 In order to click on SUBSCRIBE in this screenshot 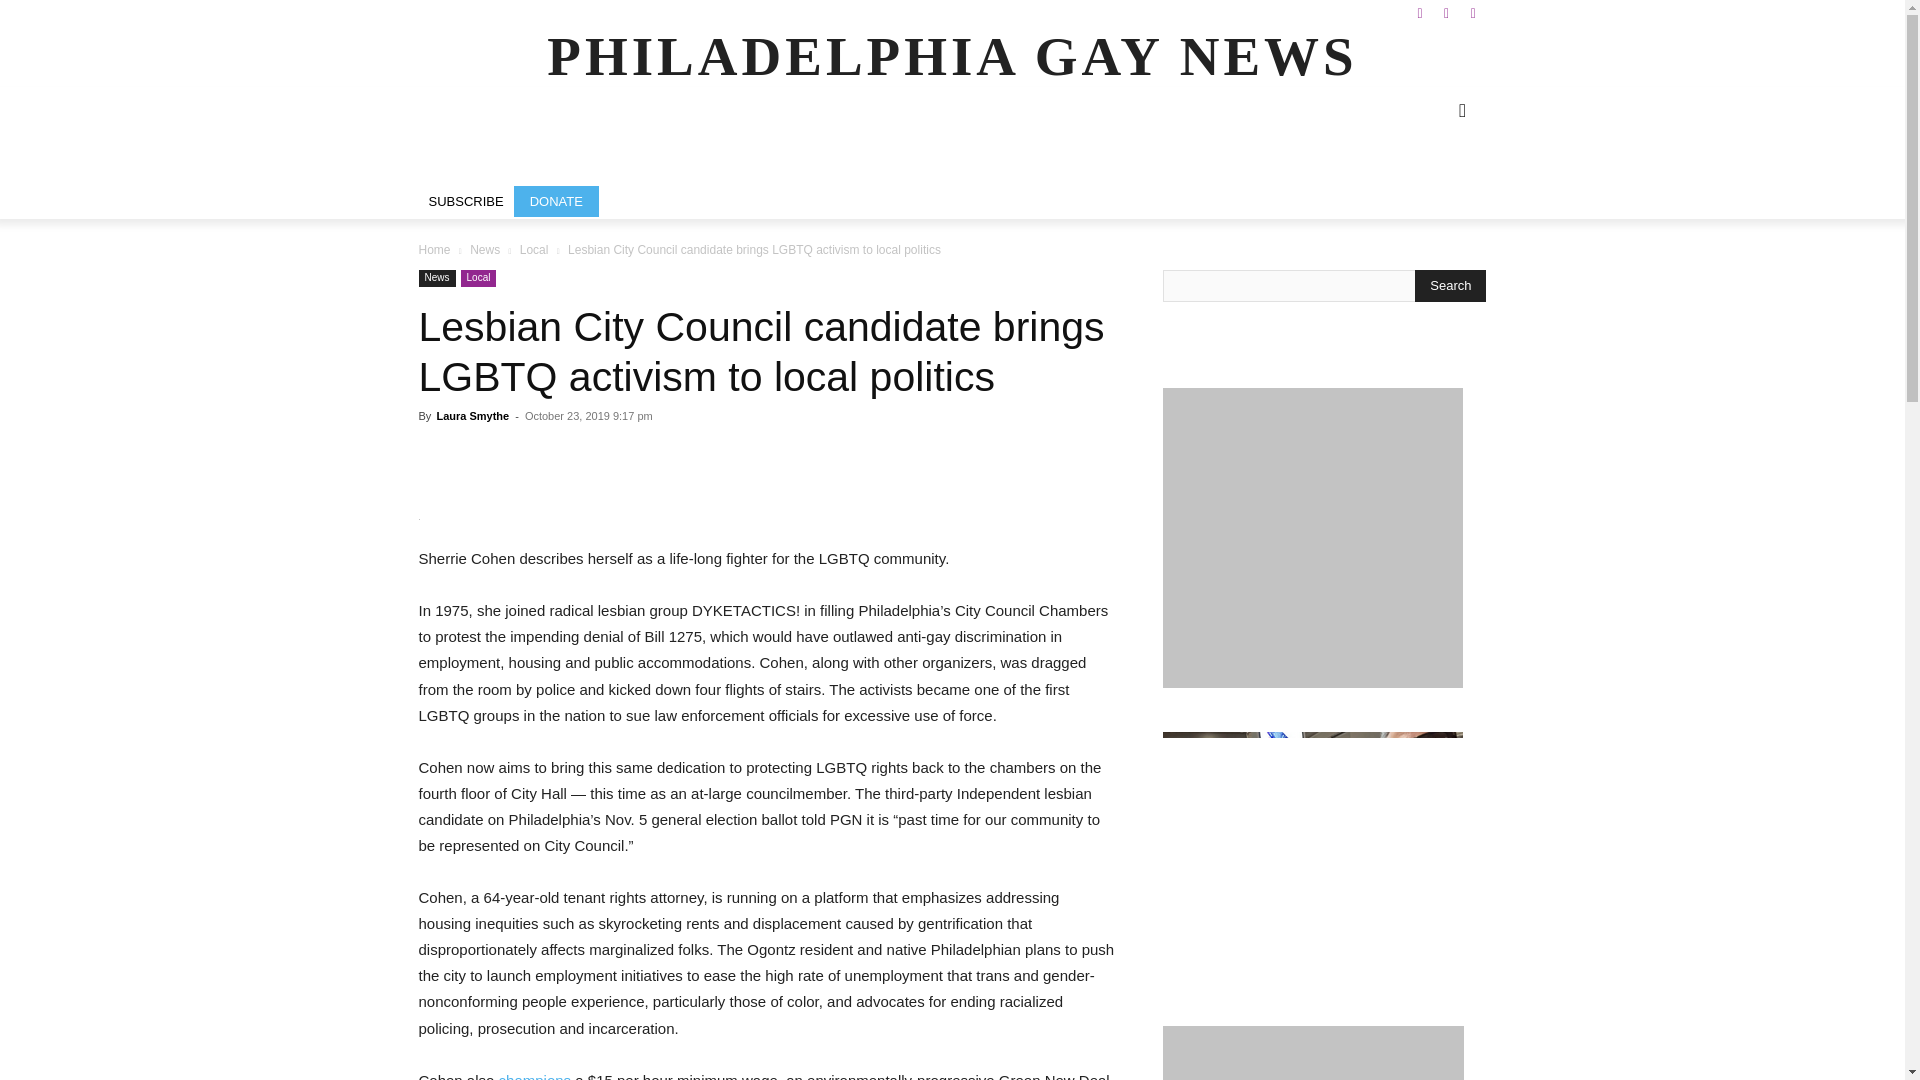, I will do `click(466, 201)`.